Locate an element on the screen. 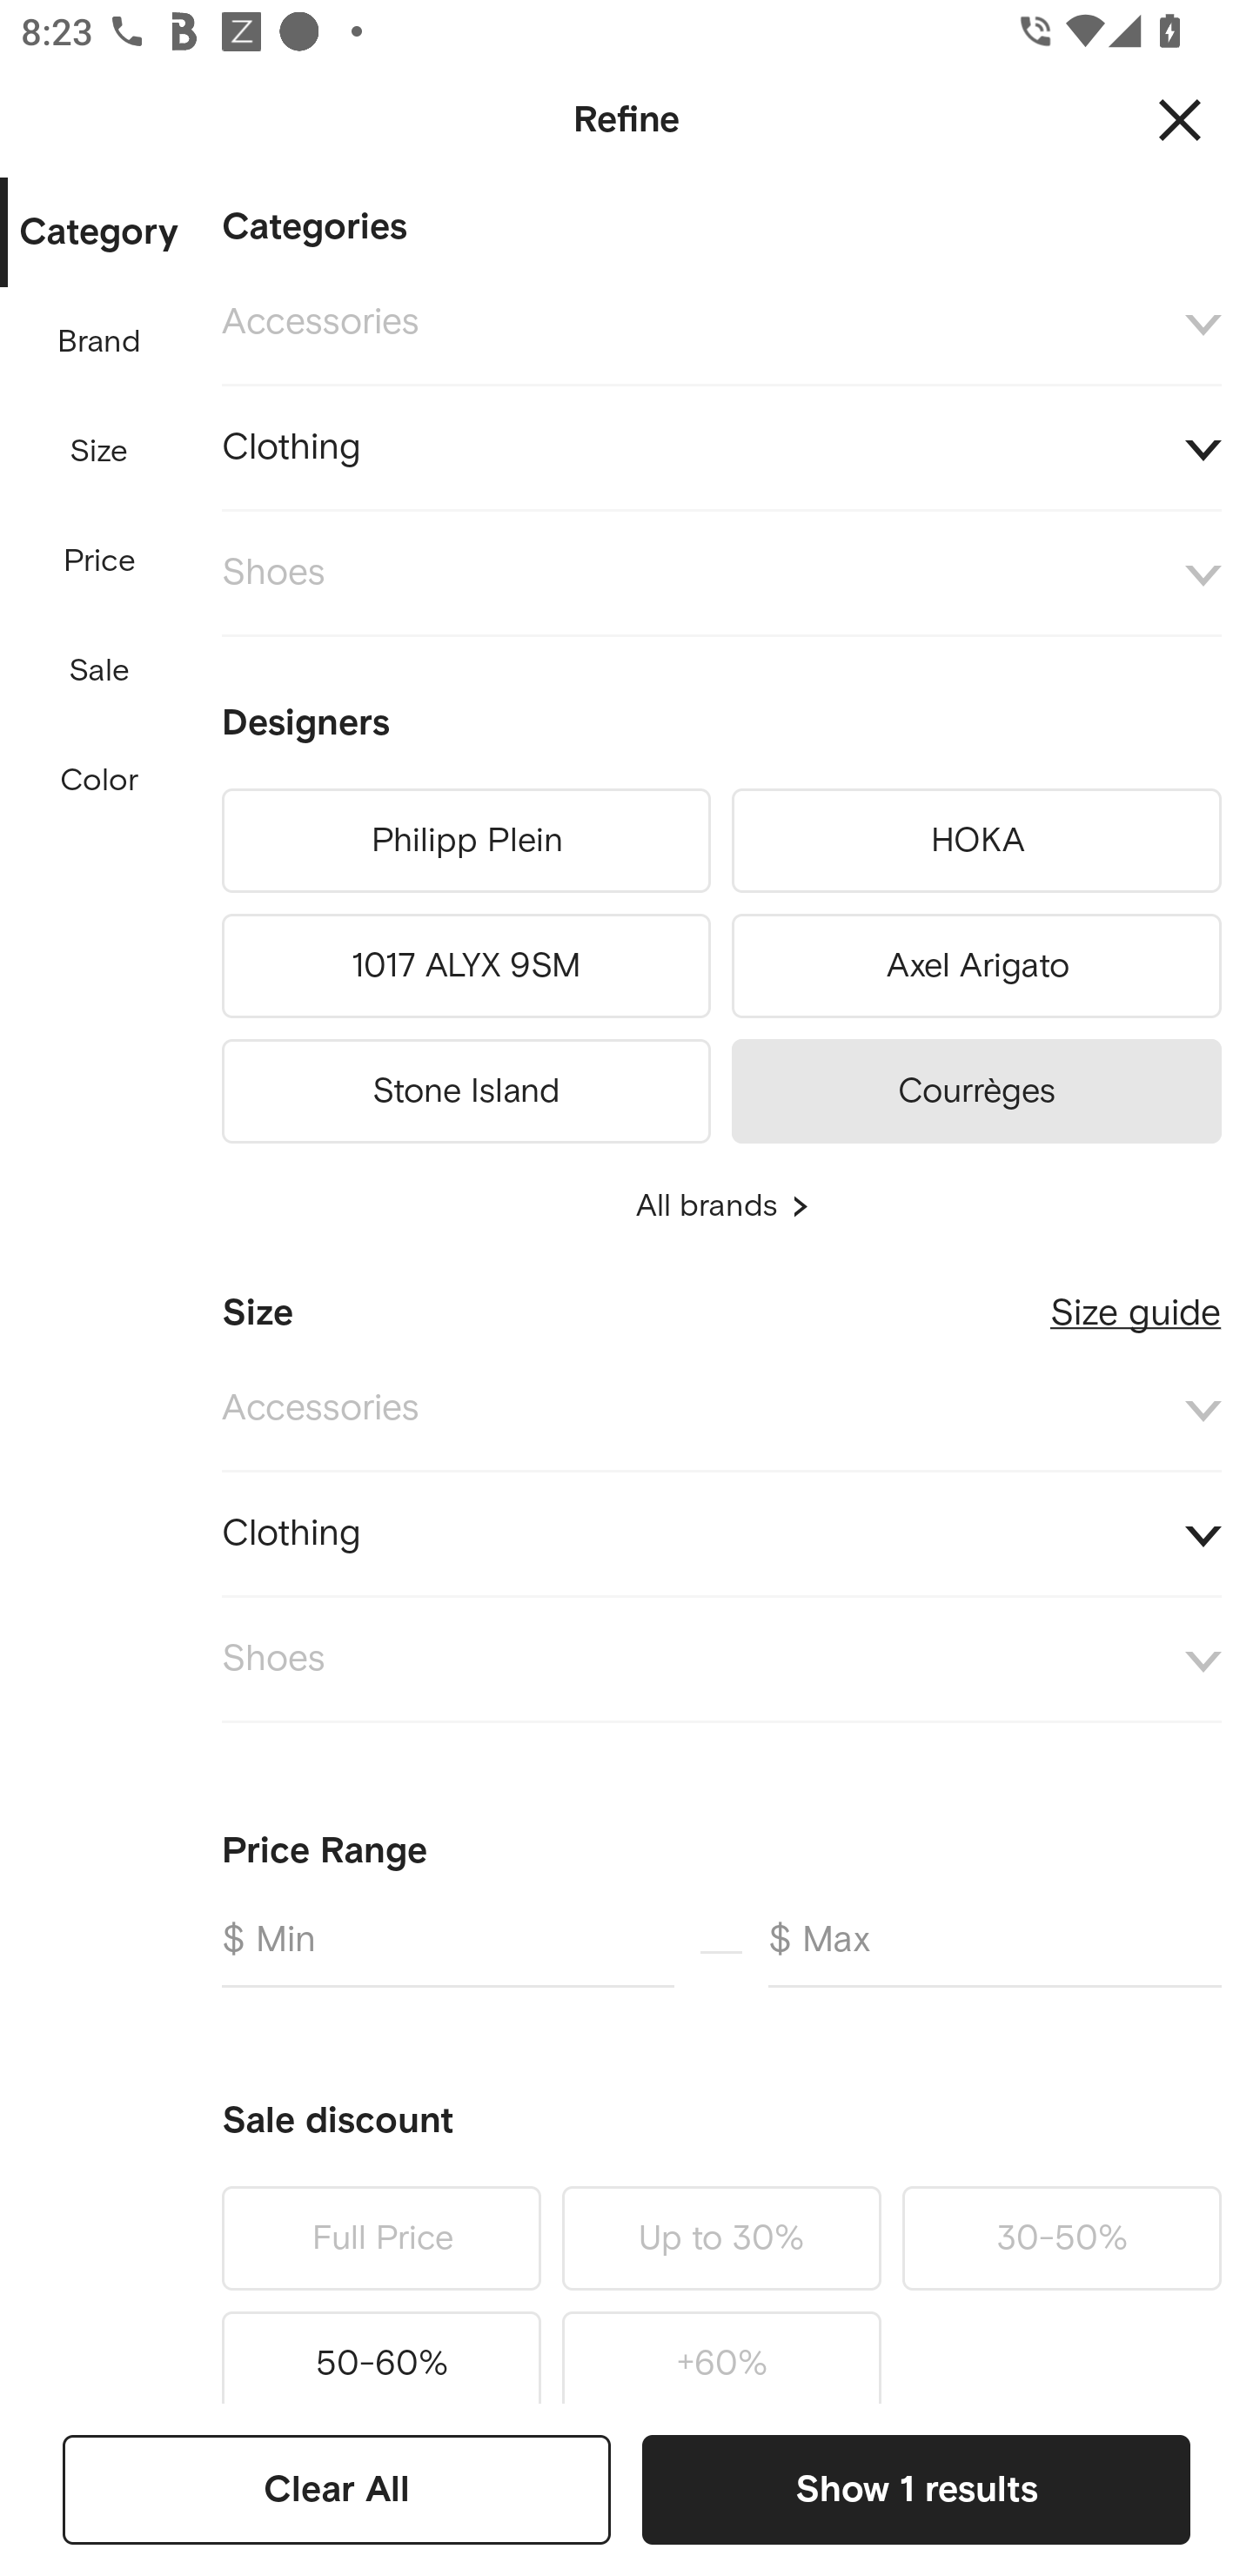  All brands is located at coordinates (721, 1206).